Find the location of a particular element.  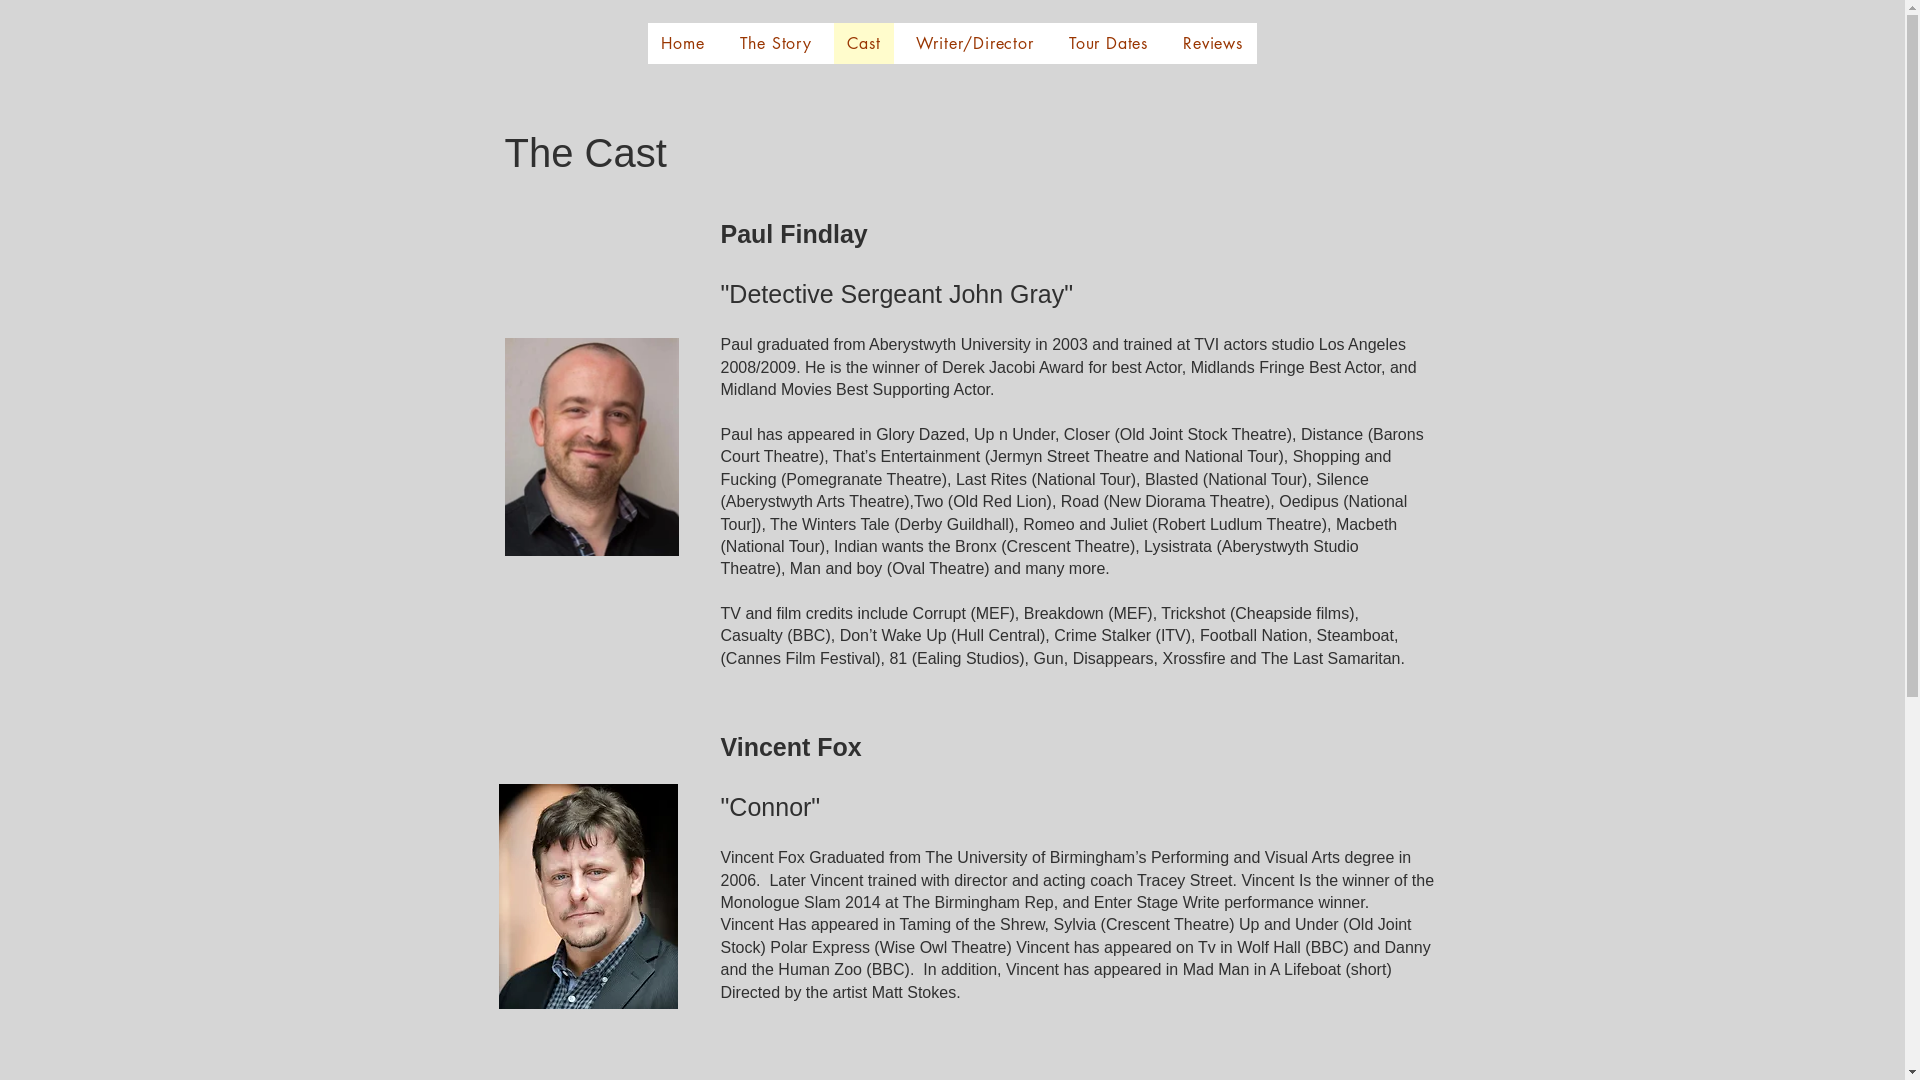

Writer/Director is located at coordinates (974, 44).